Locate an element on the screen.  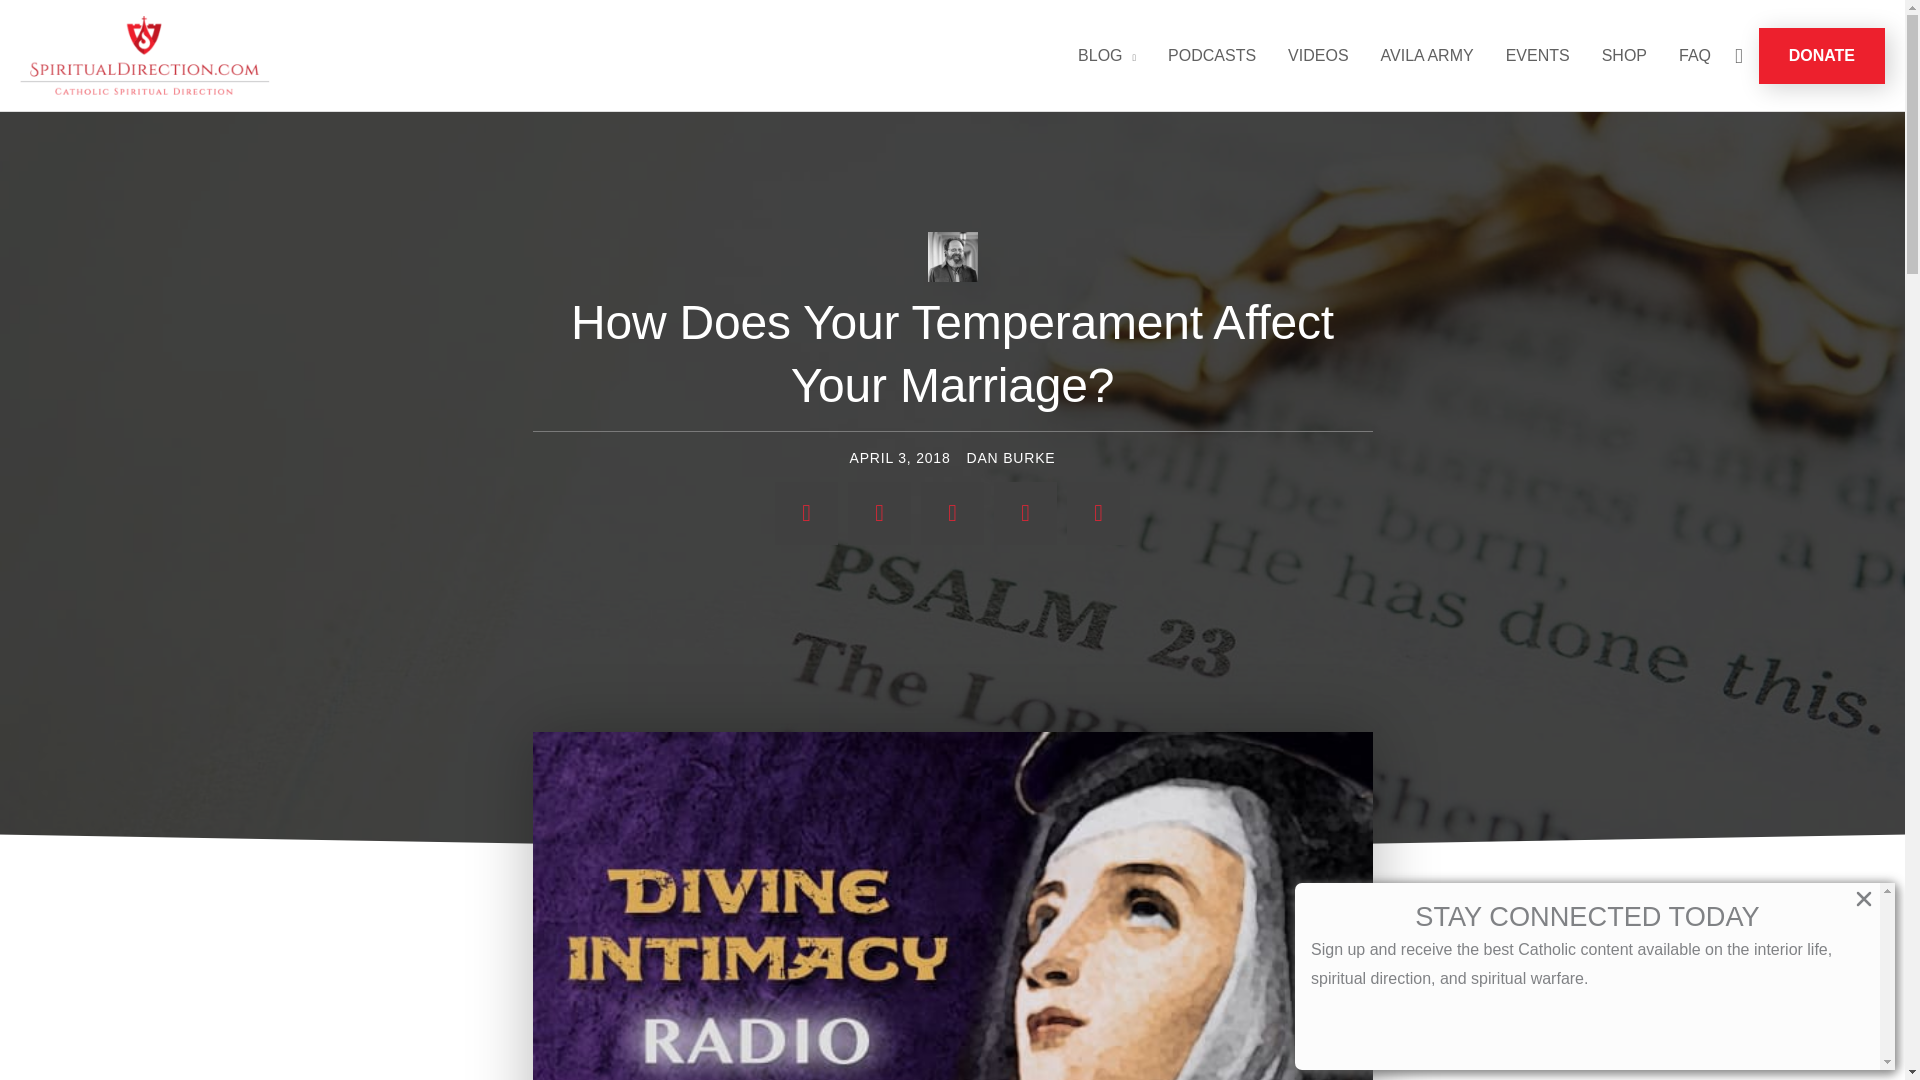
DONATE is located at coordinates (1822, 56).